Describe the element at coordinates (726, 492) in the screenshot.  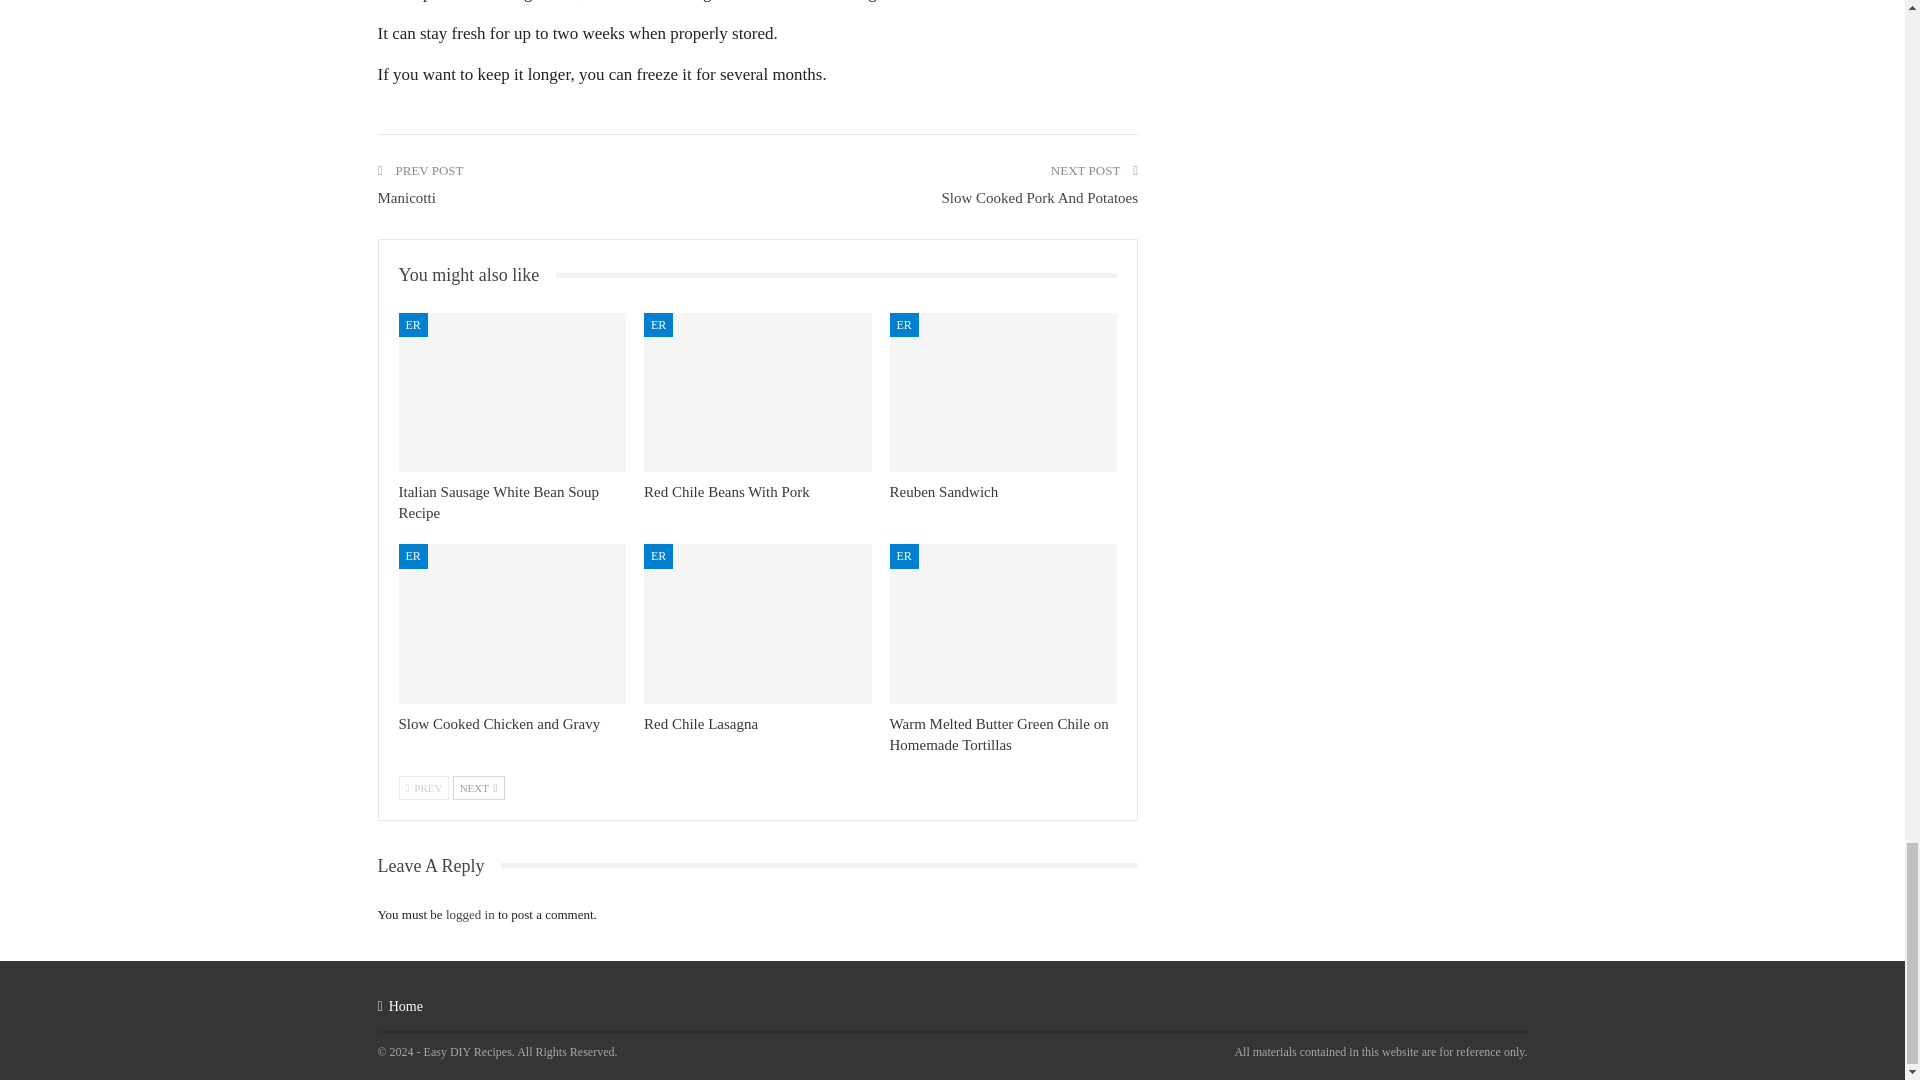
I see `Red Chile Beans With Pork` at that location.